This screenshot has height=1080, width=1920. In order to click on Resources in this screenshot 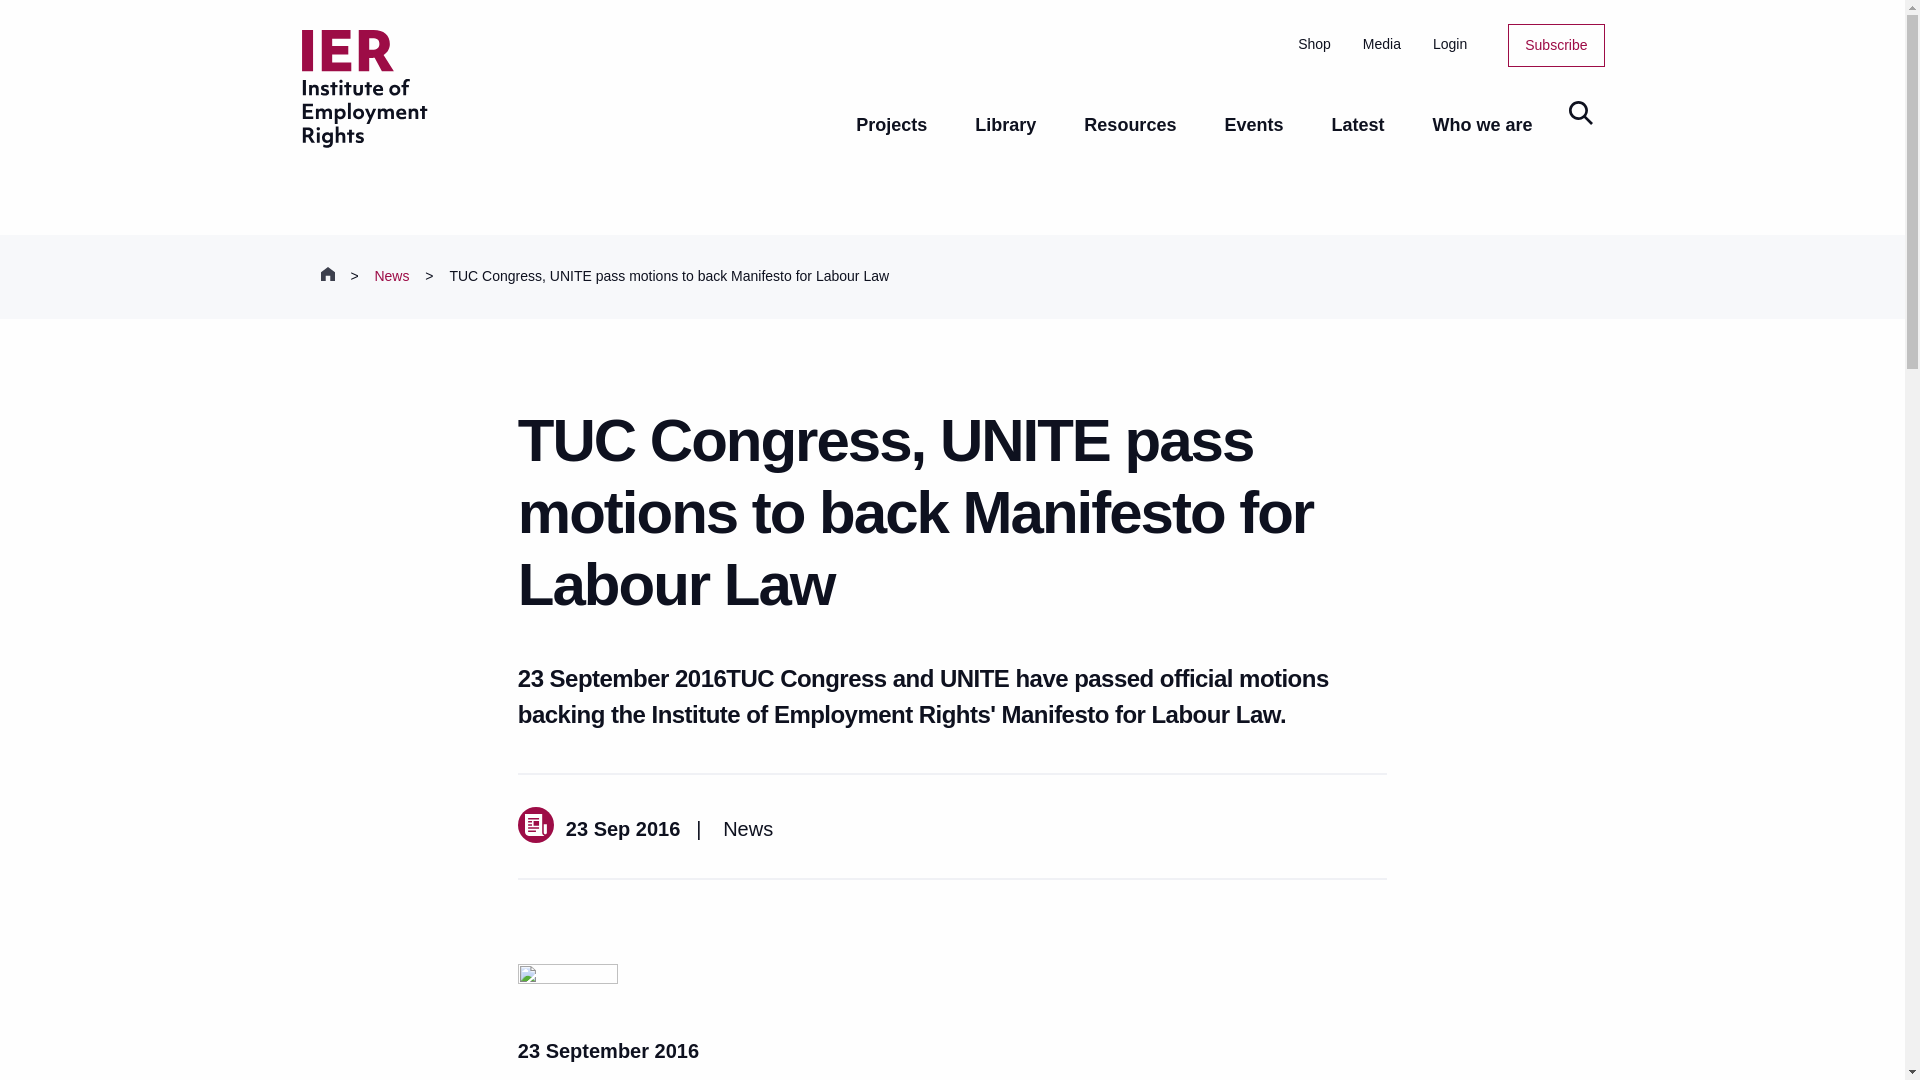, I will do `click(1130, 140)`.